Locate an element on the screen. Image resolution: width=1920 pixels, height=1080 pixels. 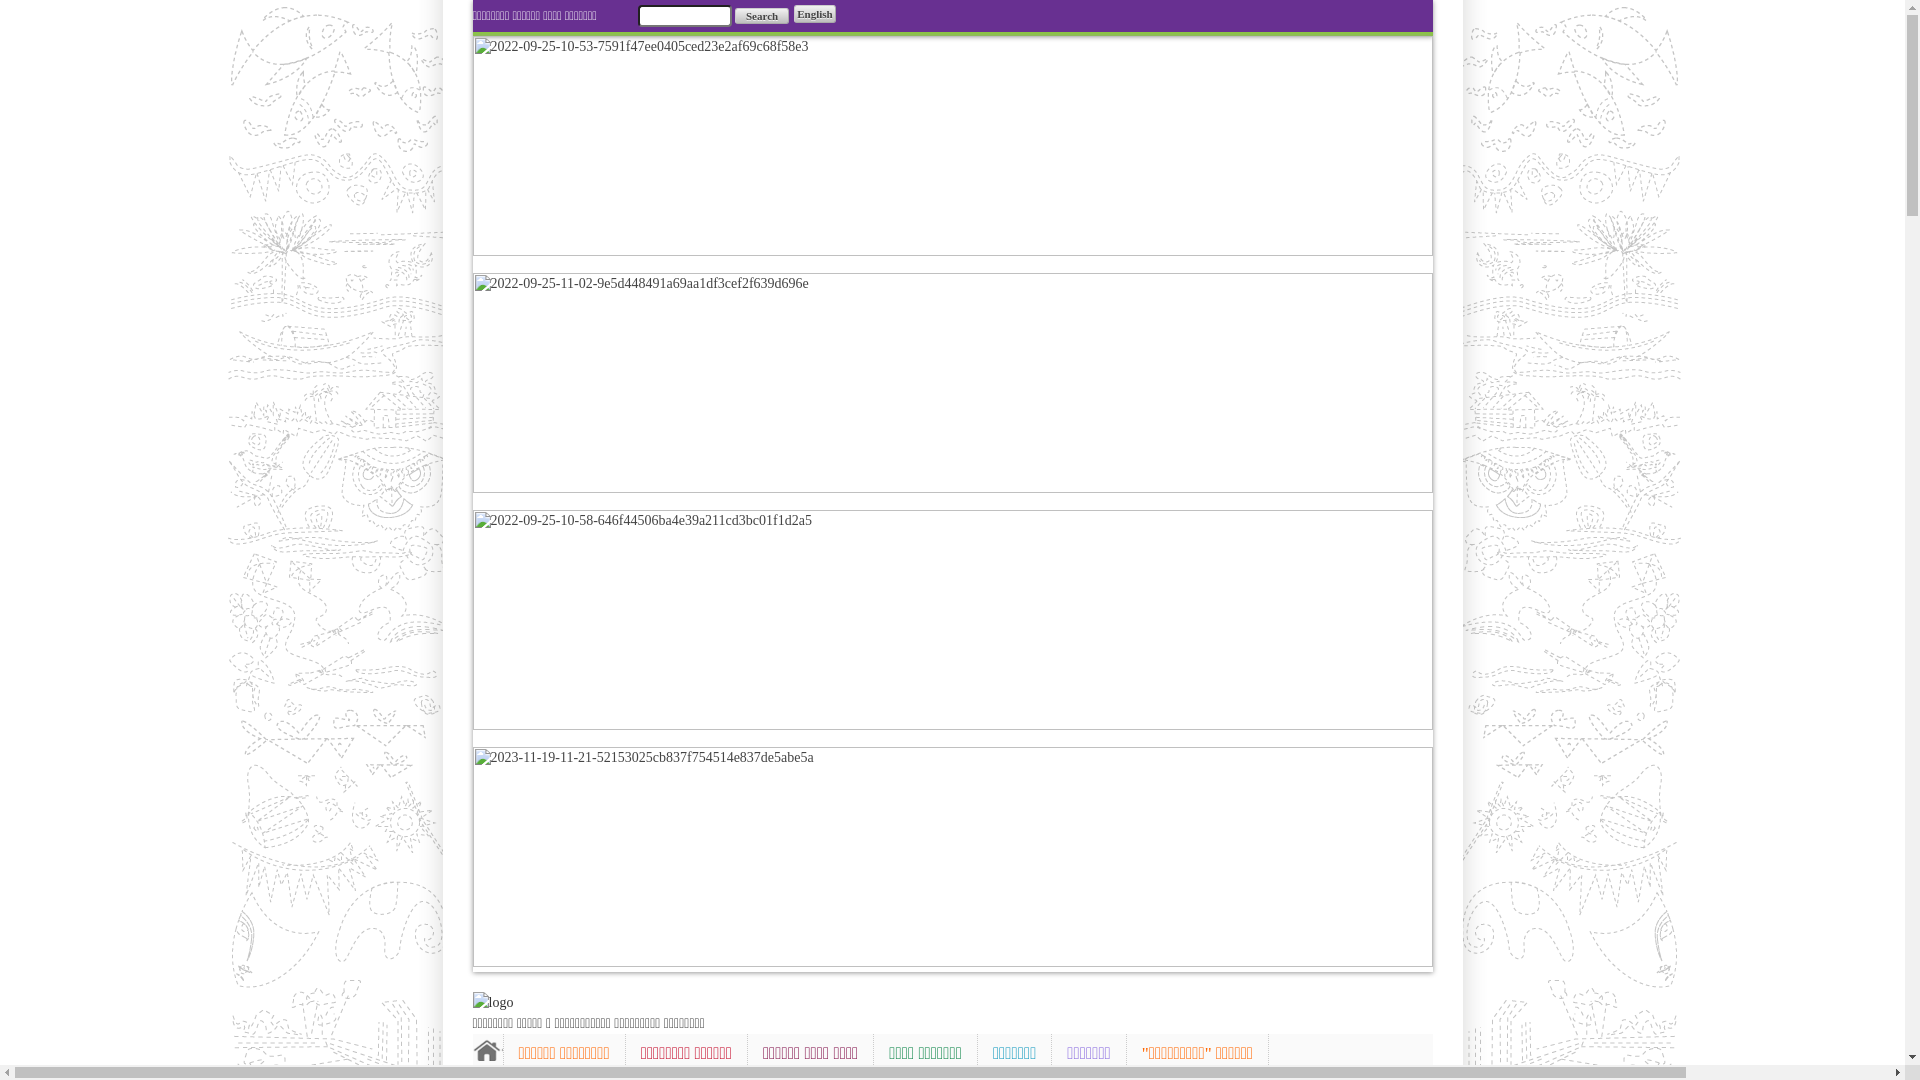
English is located at coordinates (814, 14).